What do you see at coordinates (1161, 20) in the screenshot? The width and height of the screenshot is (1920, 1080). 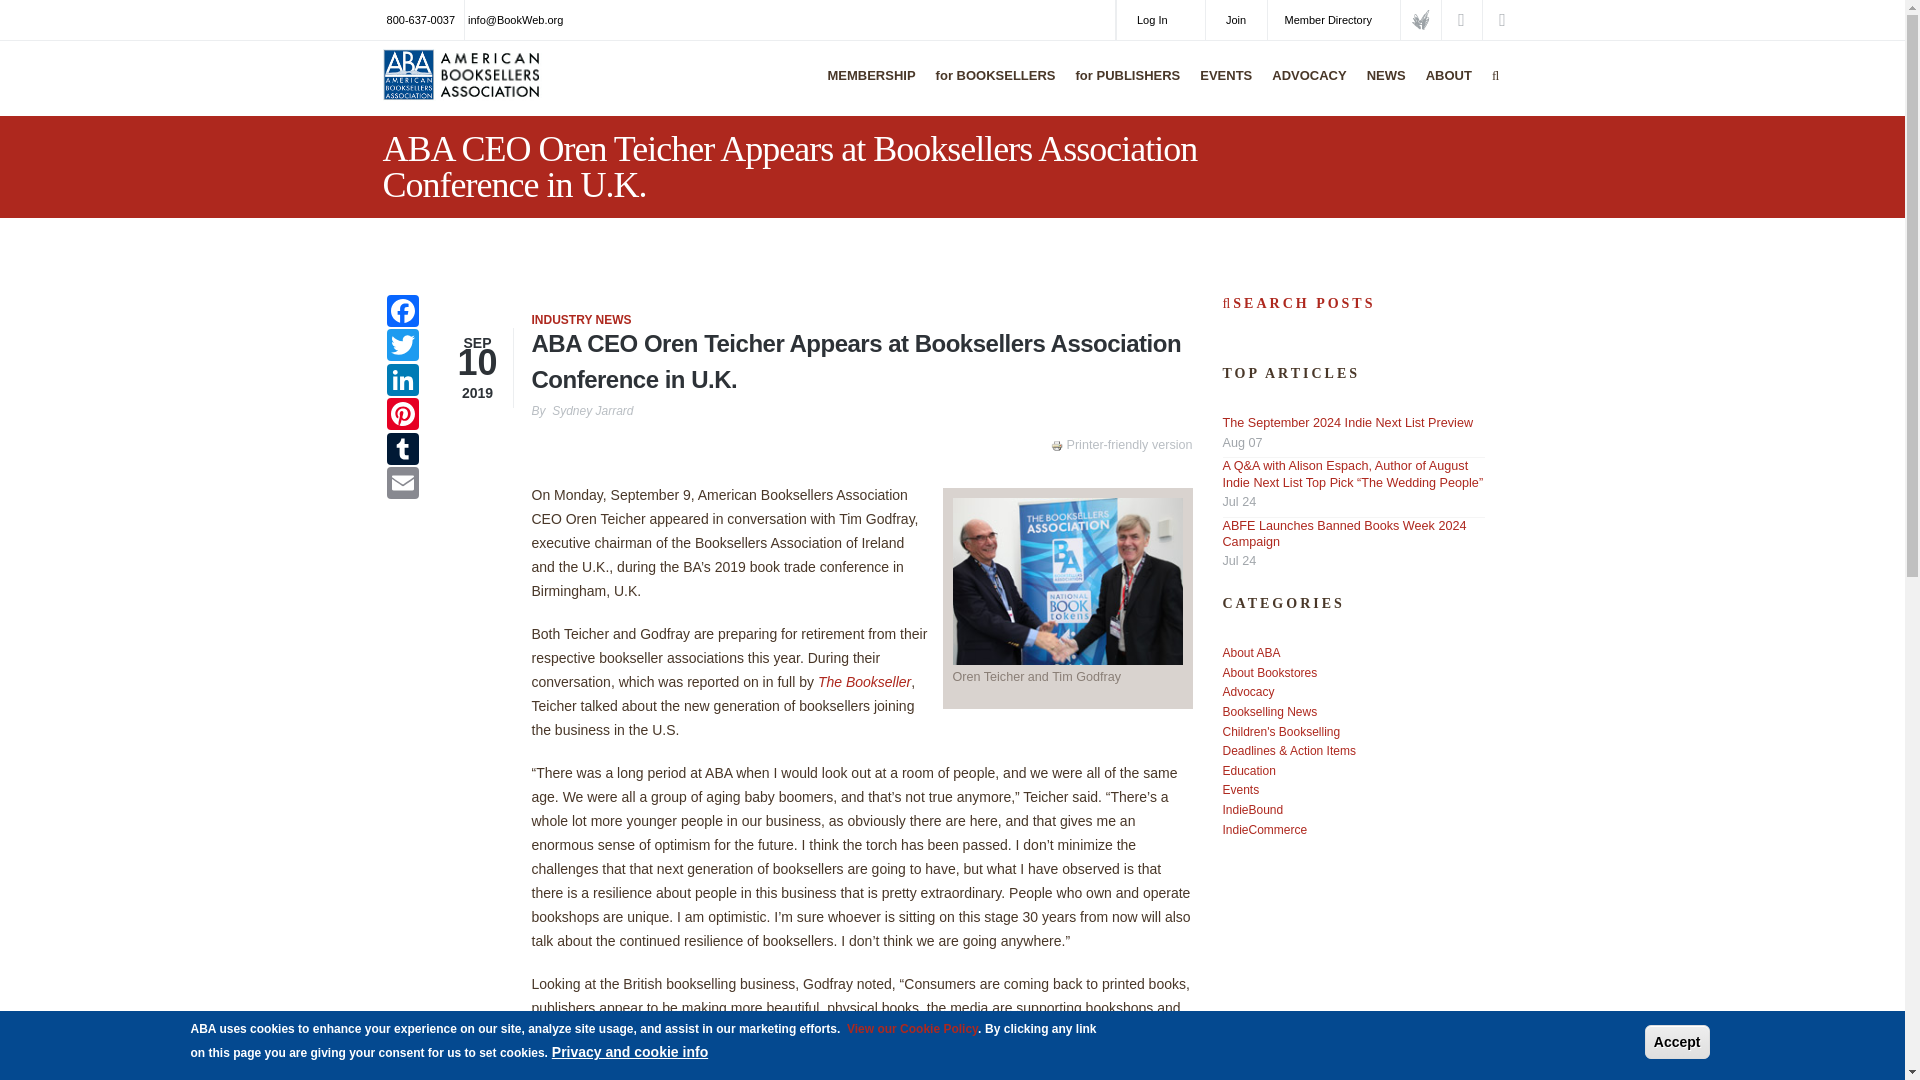 I see `Log In` at bounding box center [1161, 20].